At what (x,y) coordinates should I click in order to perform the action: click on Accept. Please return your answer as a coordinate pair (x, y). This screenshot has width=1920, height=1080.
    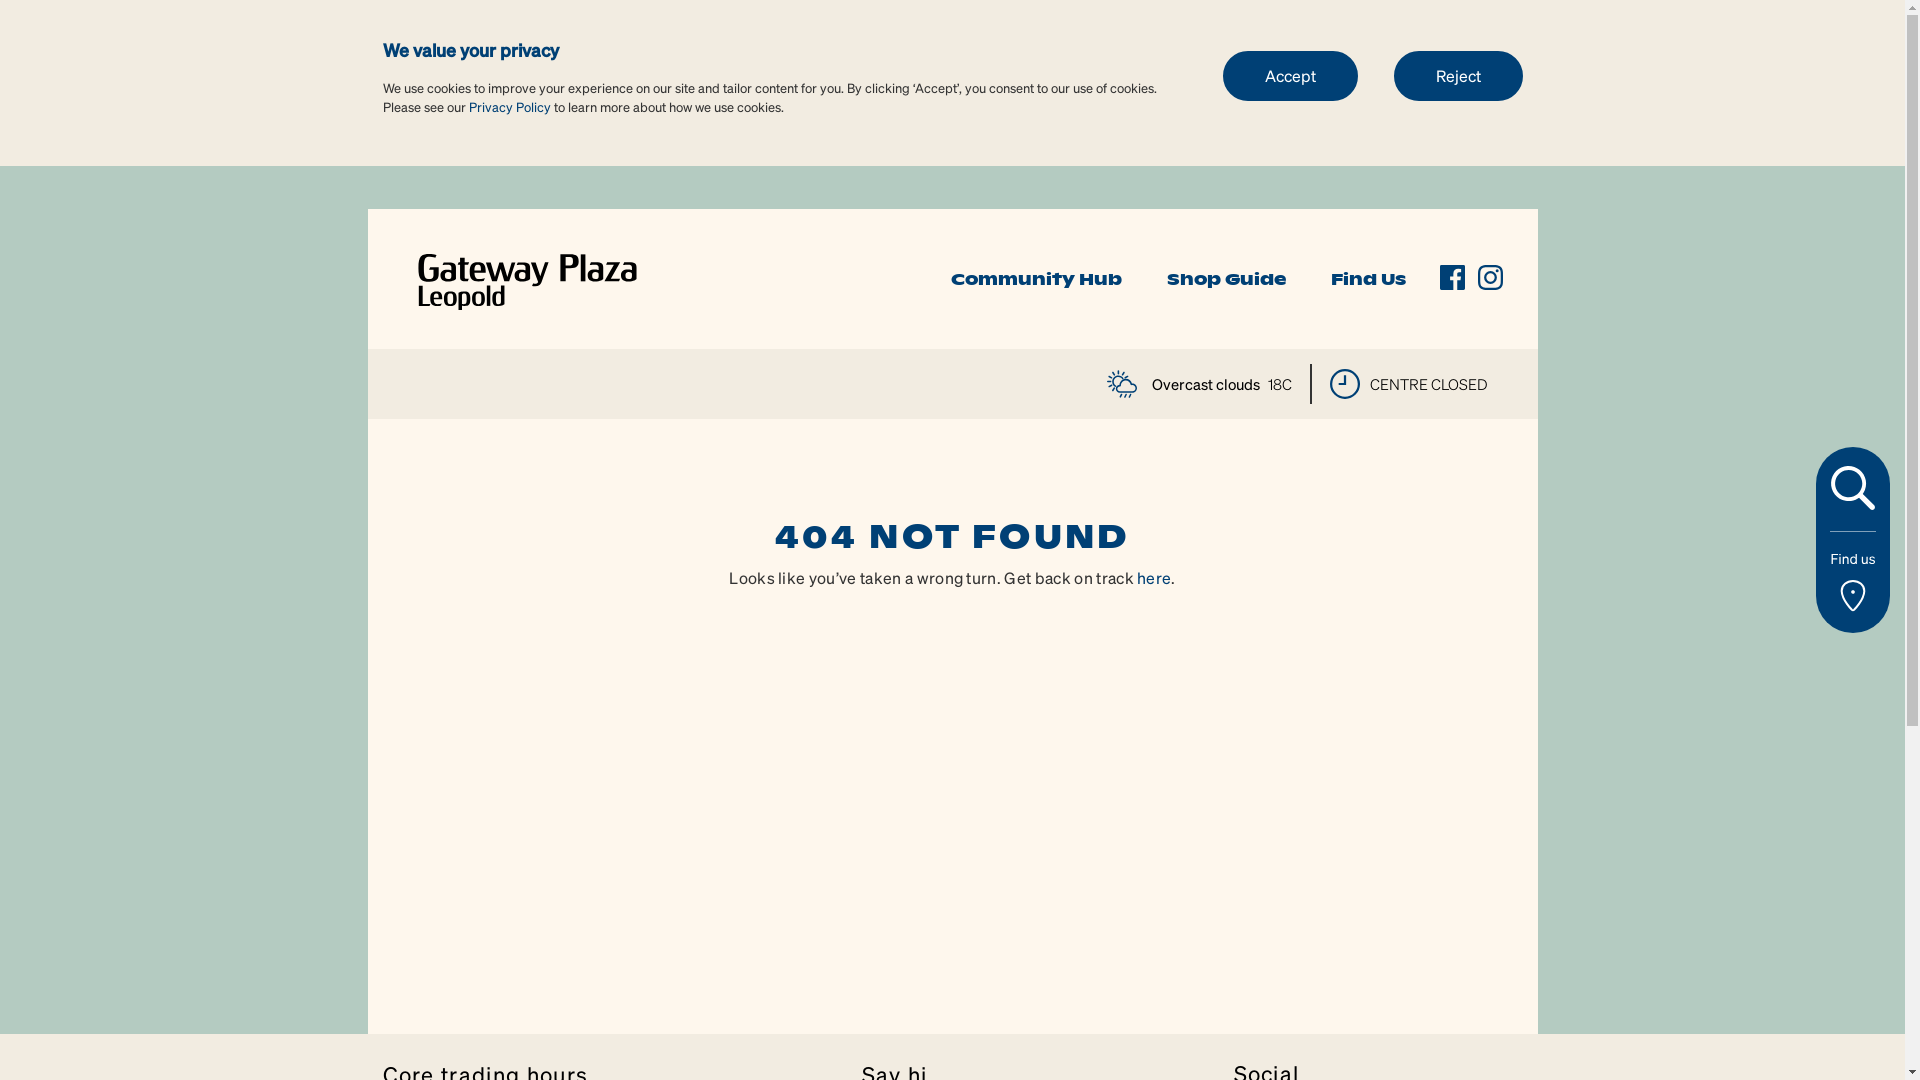
    Looking at the image, I should click on (1290, 75).